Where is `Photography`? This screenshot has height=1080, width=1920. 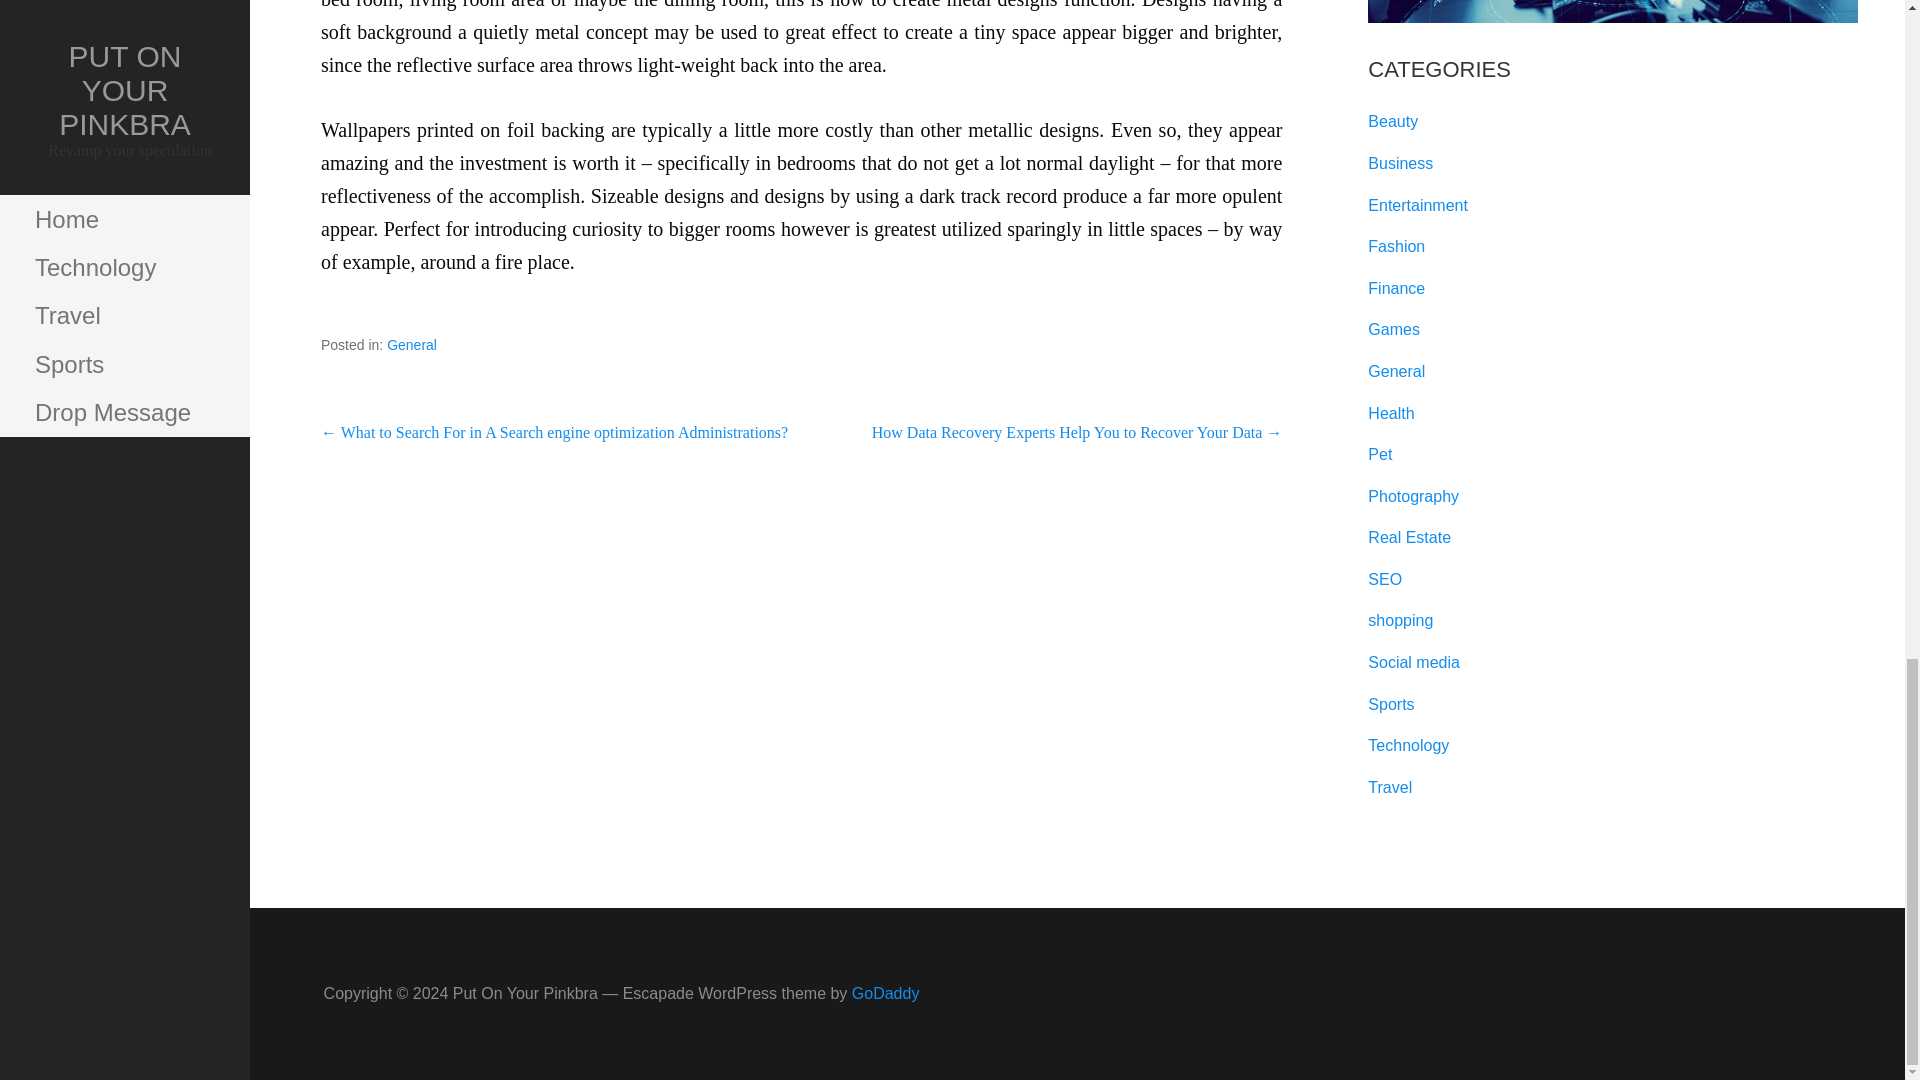
Photography is located at coordinates (1413, 496).